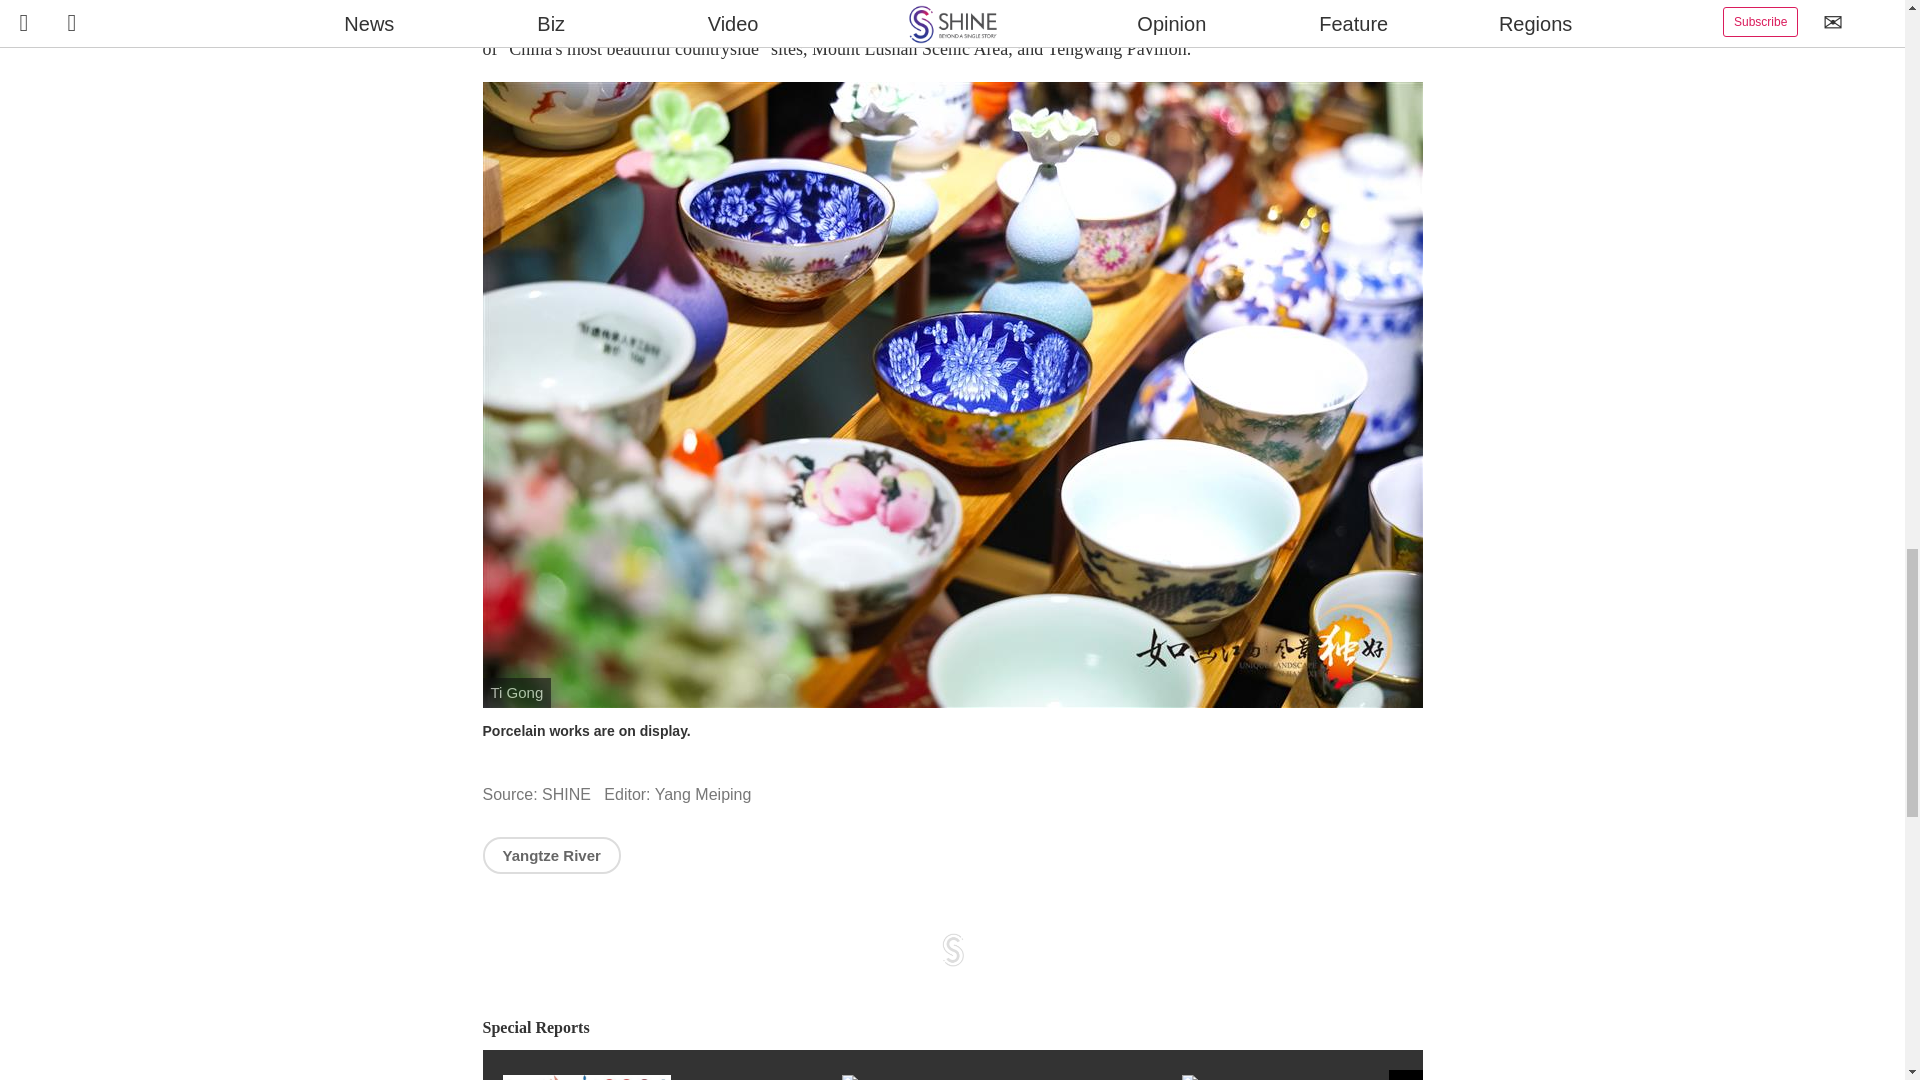 This screenshot has width=1920, height=1080. I want to click on Local Lingo, so click(1011, 1077).